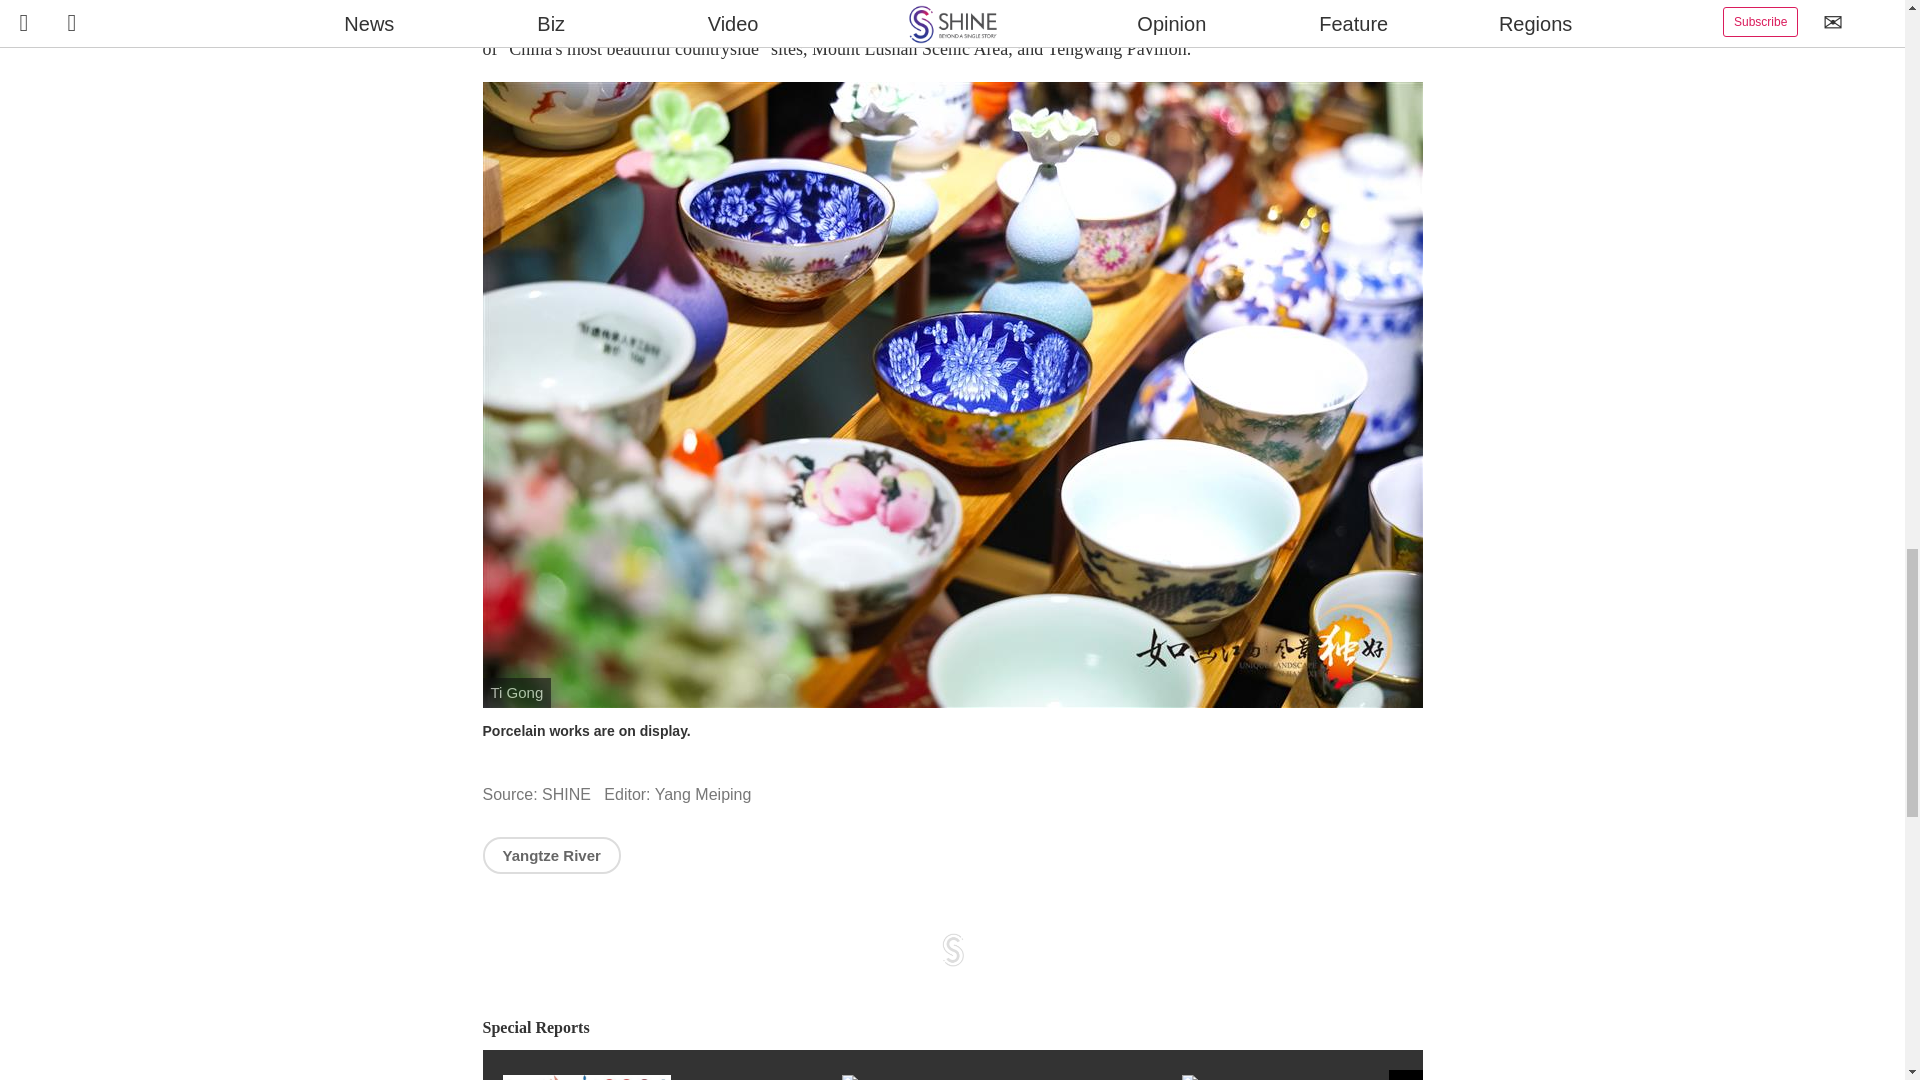 This screenshot has width=1920, height=1080. I want to click on Local Lingo, so click(1011, 1077).